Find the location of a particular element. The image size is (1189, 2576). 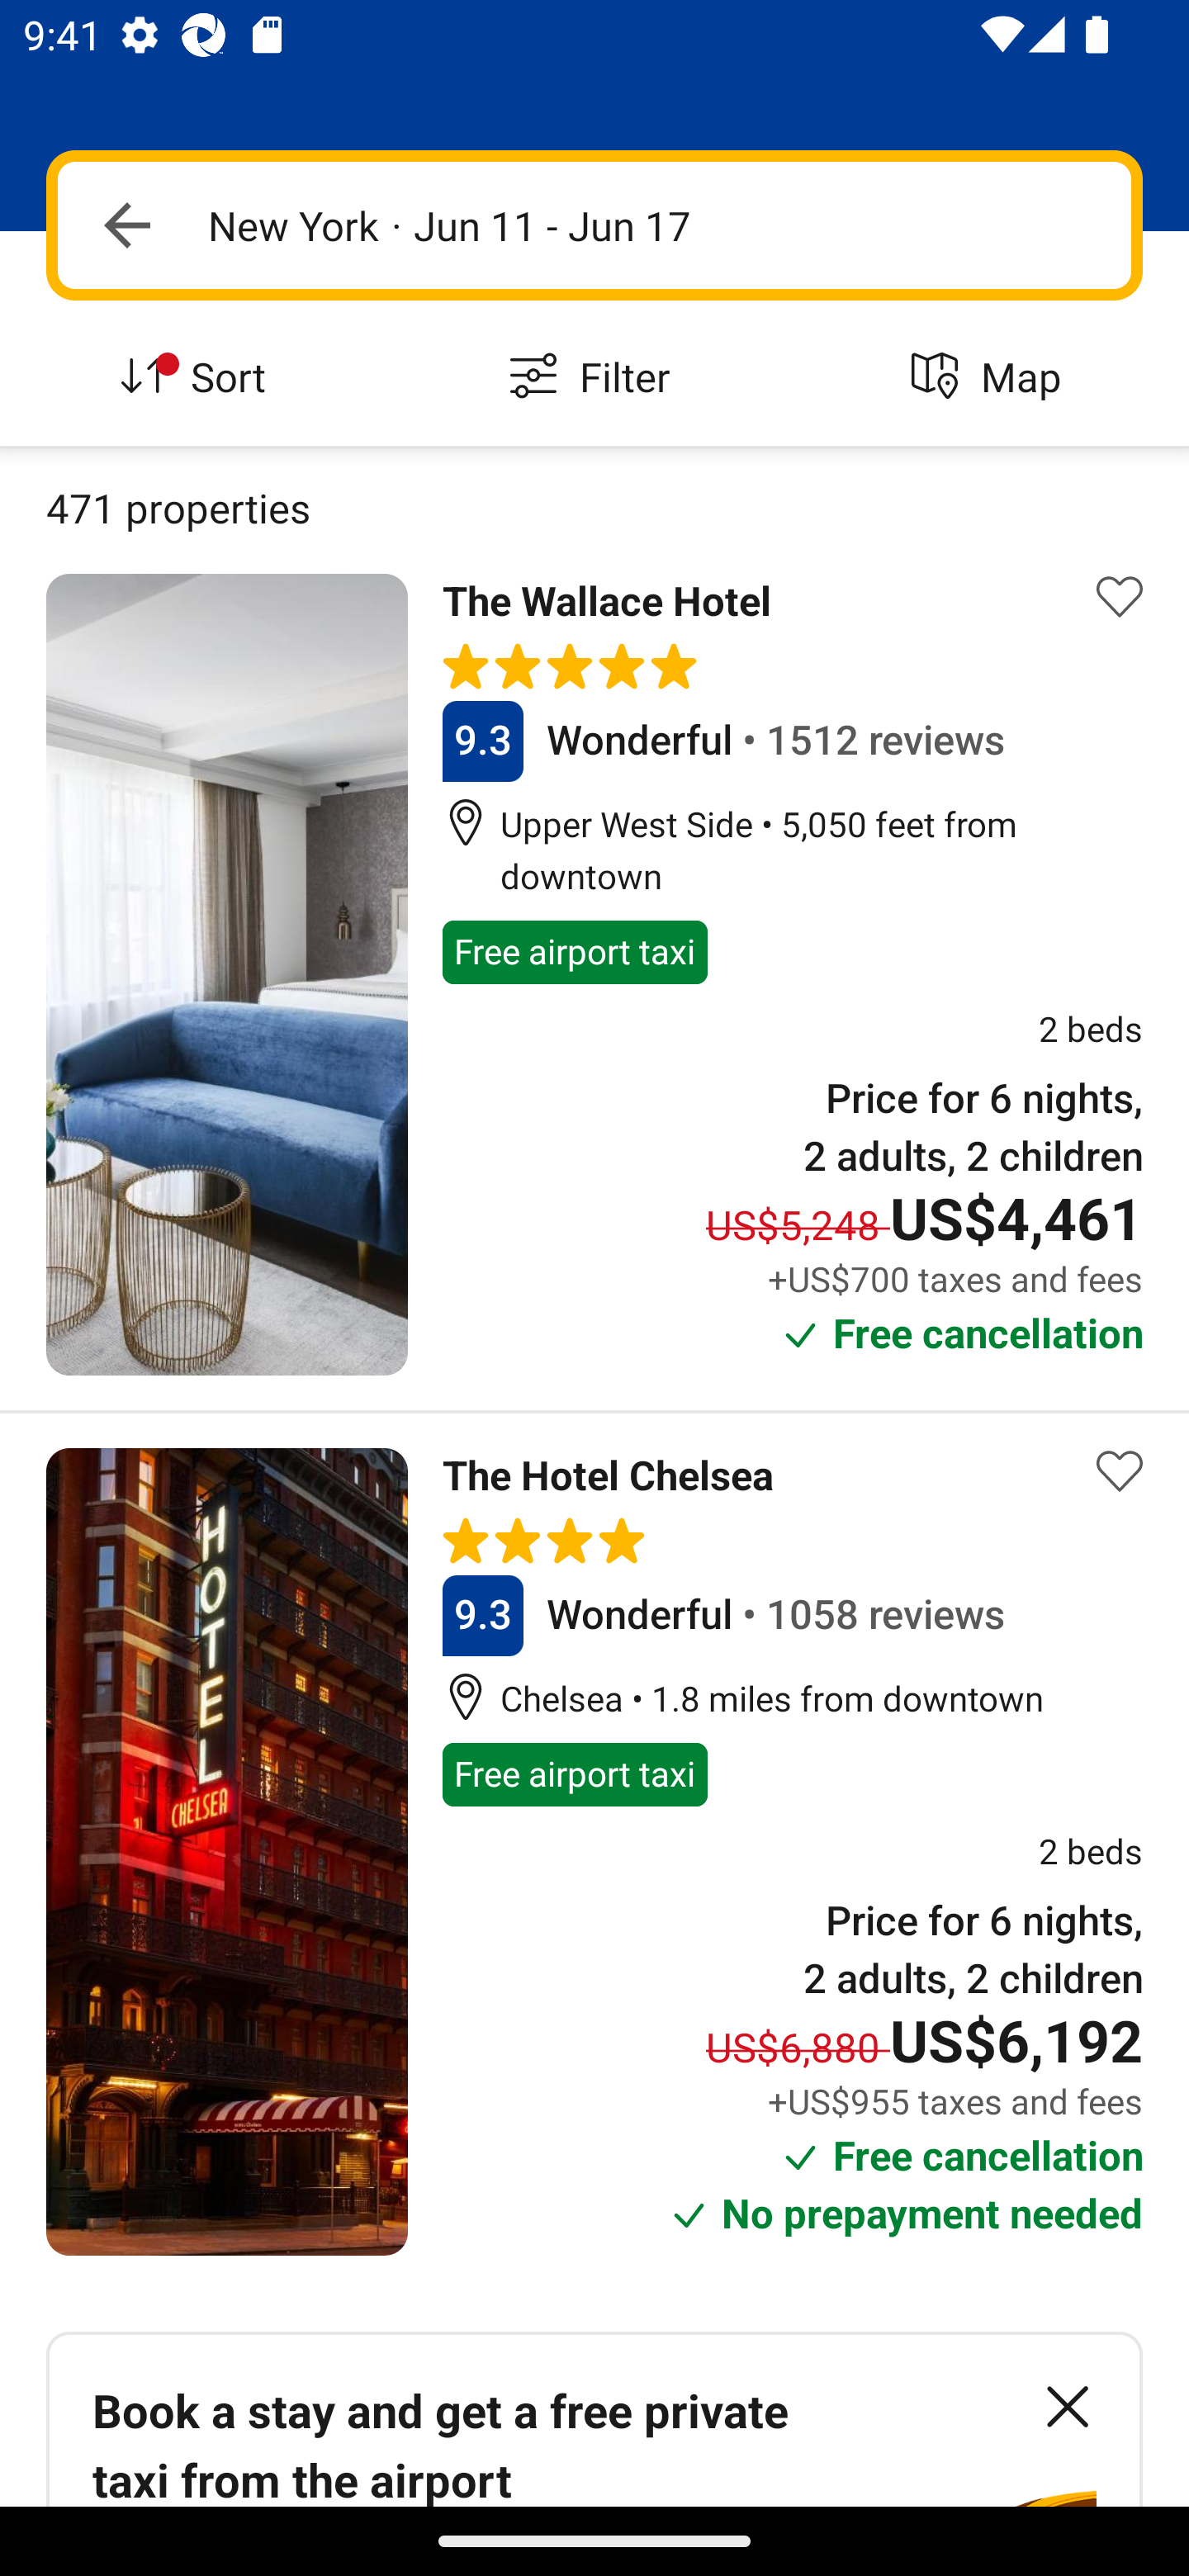

Save property to list is located at coordinates (1120, 598).